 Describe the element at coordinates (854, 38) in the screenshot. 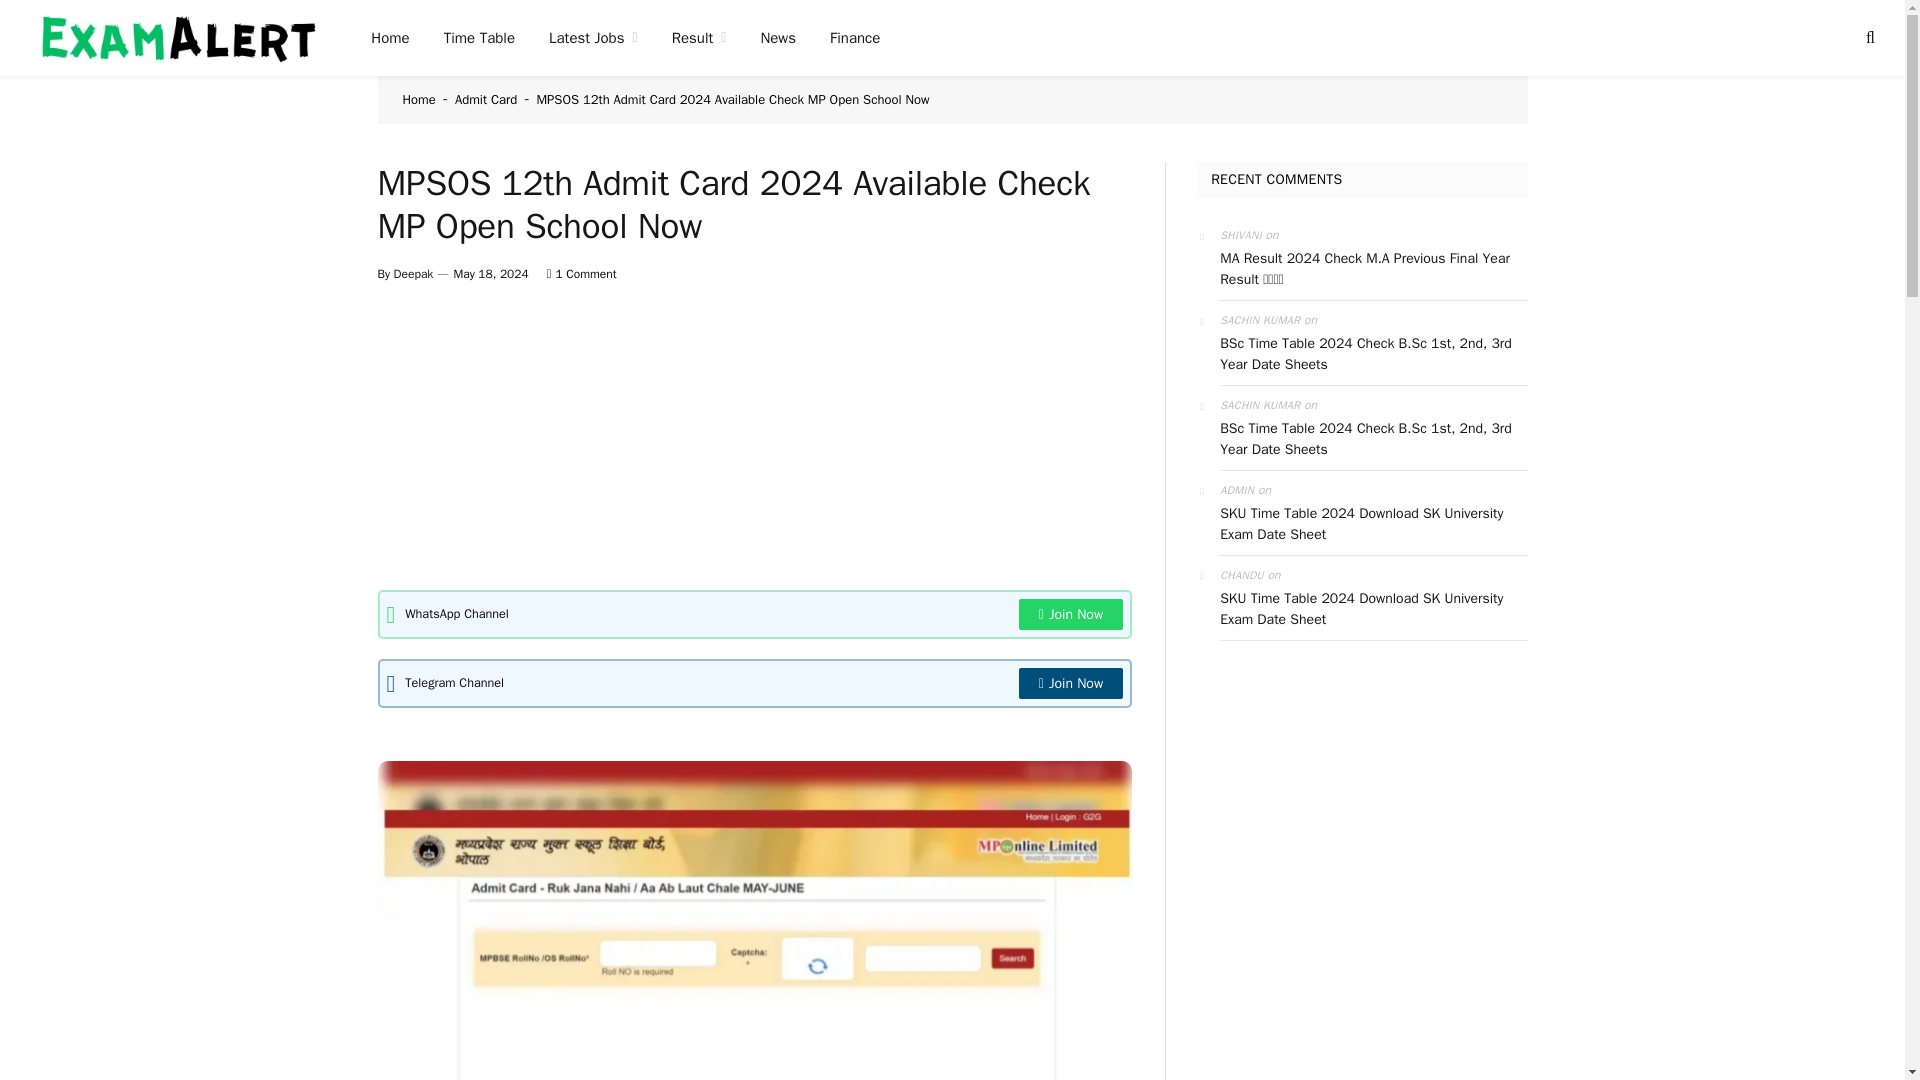

I see `Finance` at that location.